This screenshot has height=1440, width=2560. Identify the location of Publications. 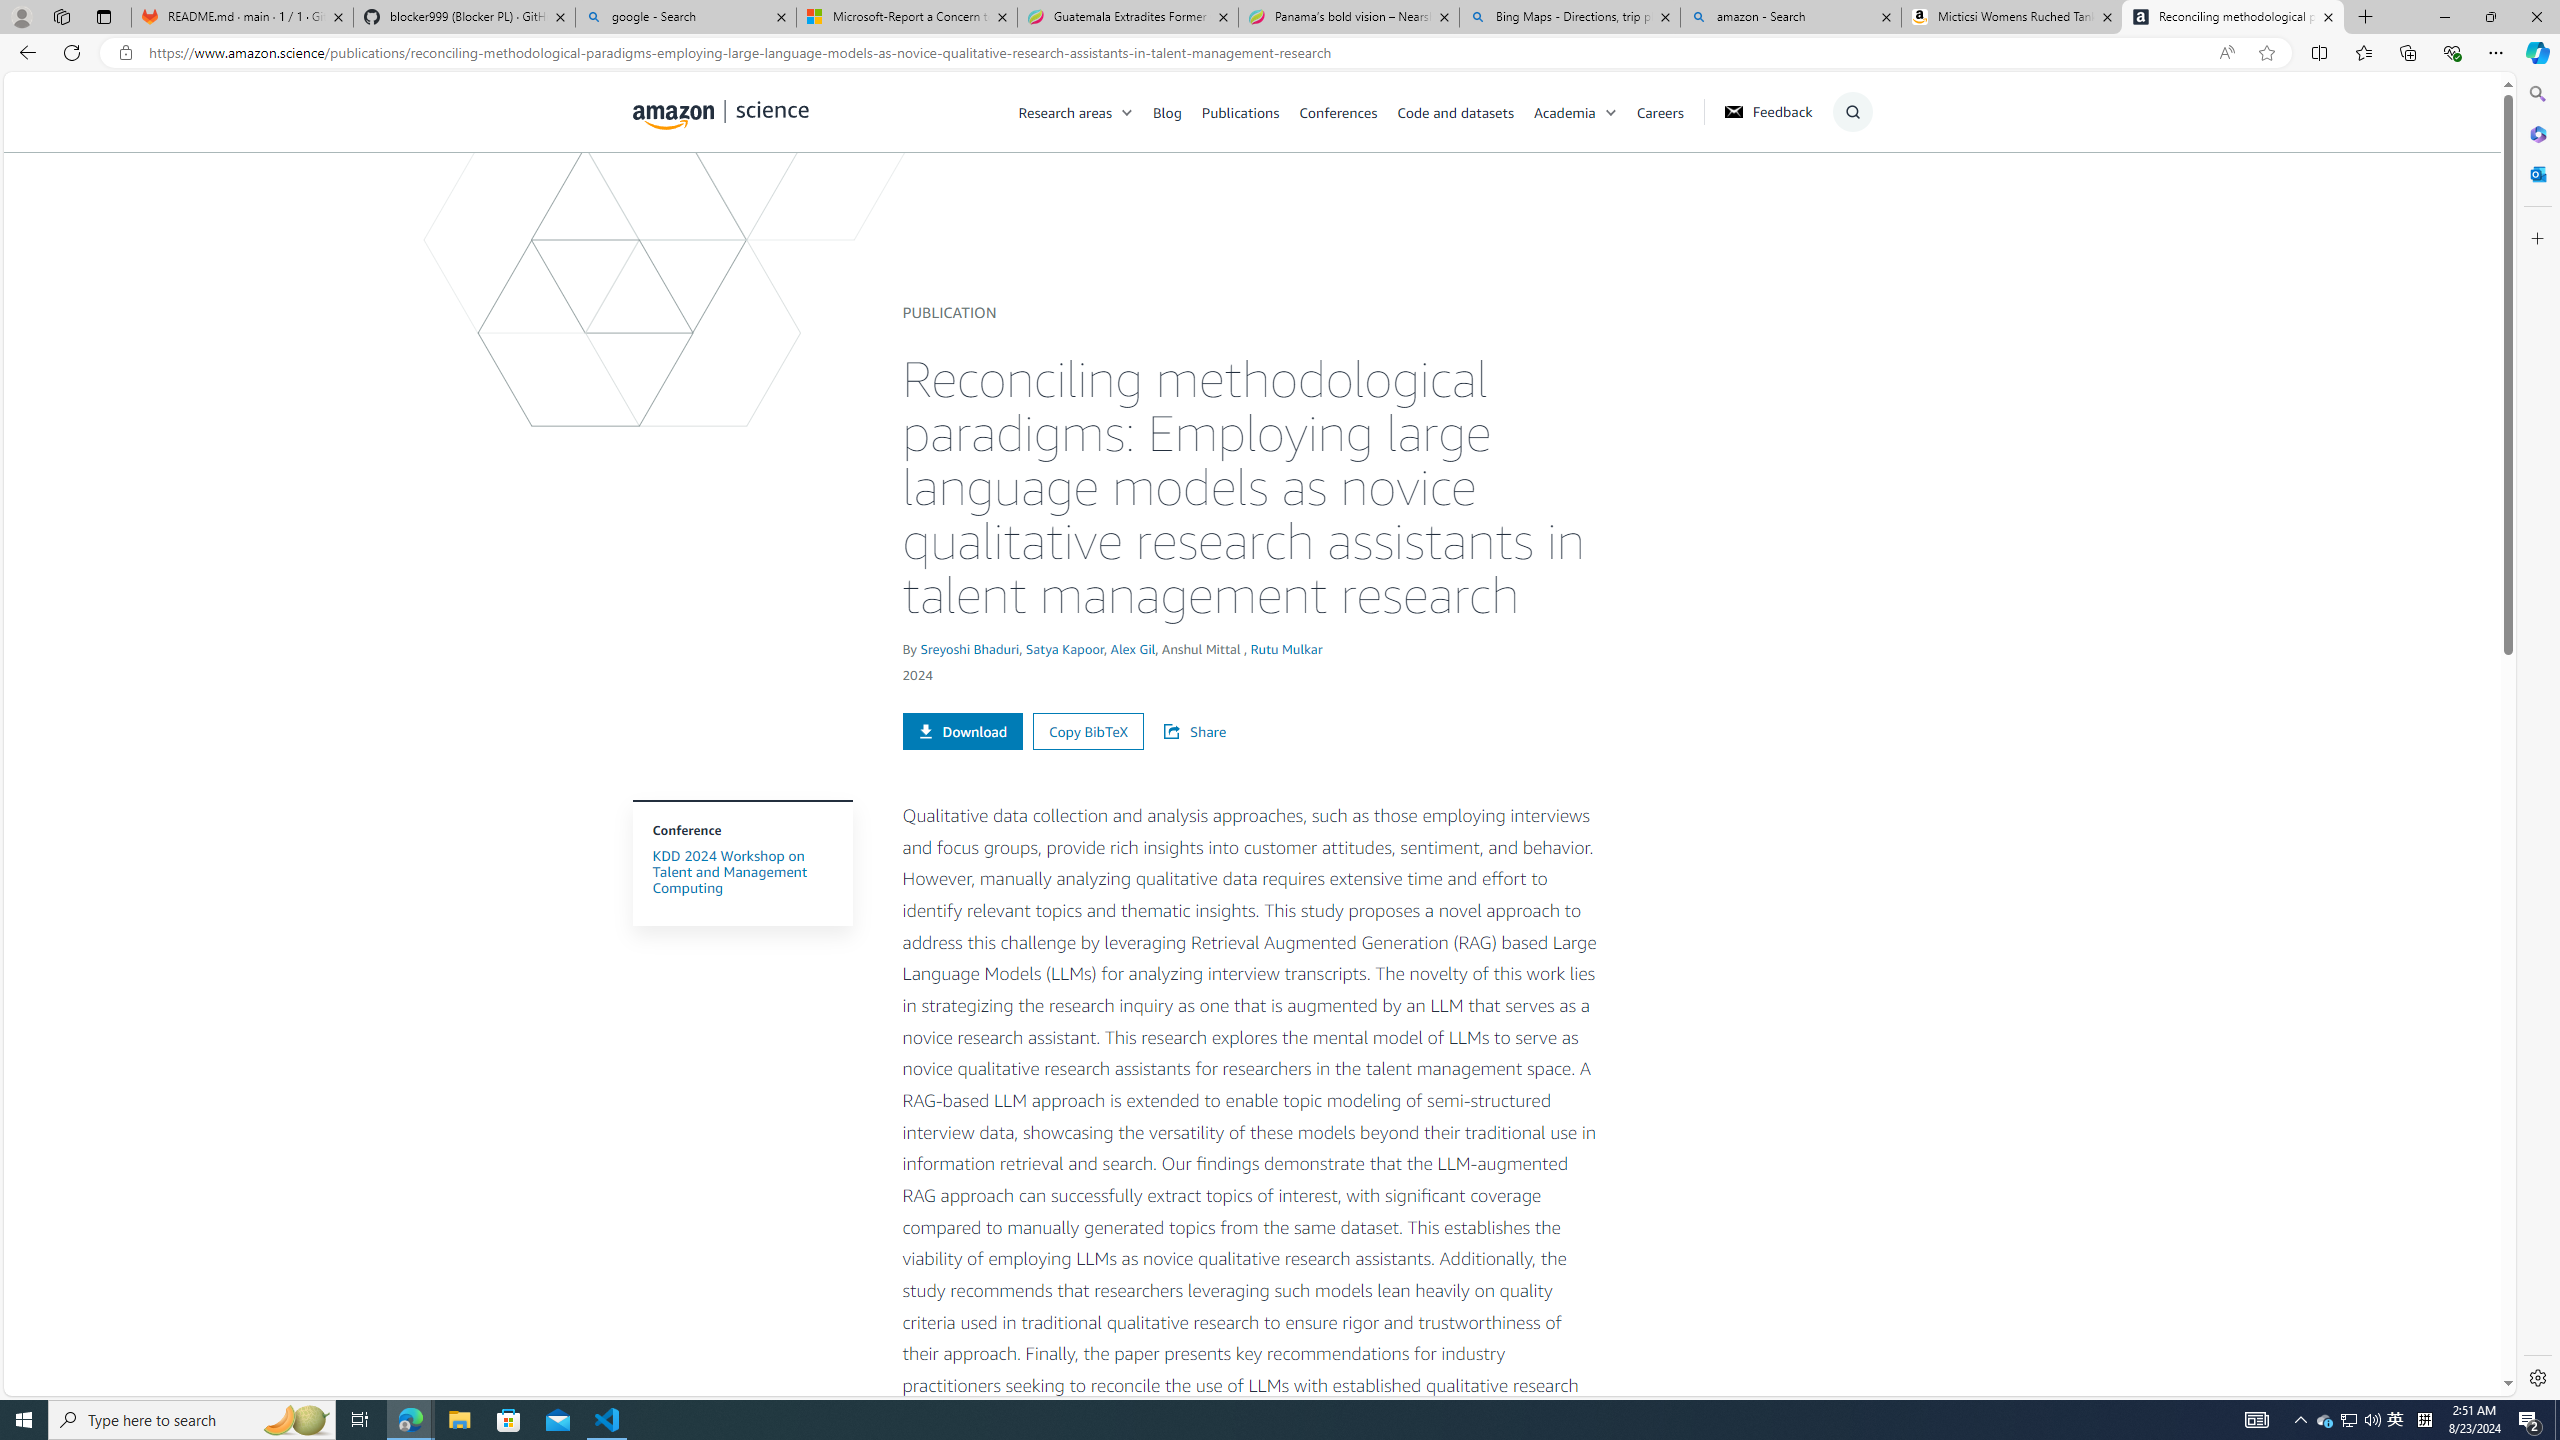
(1250, 111).